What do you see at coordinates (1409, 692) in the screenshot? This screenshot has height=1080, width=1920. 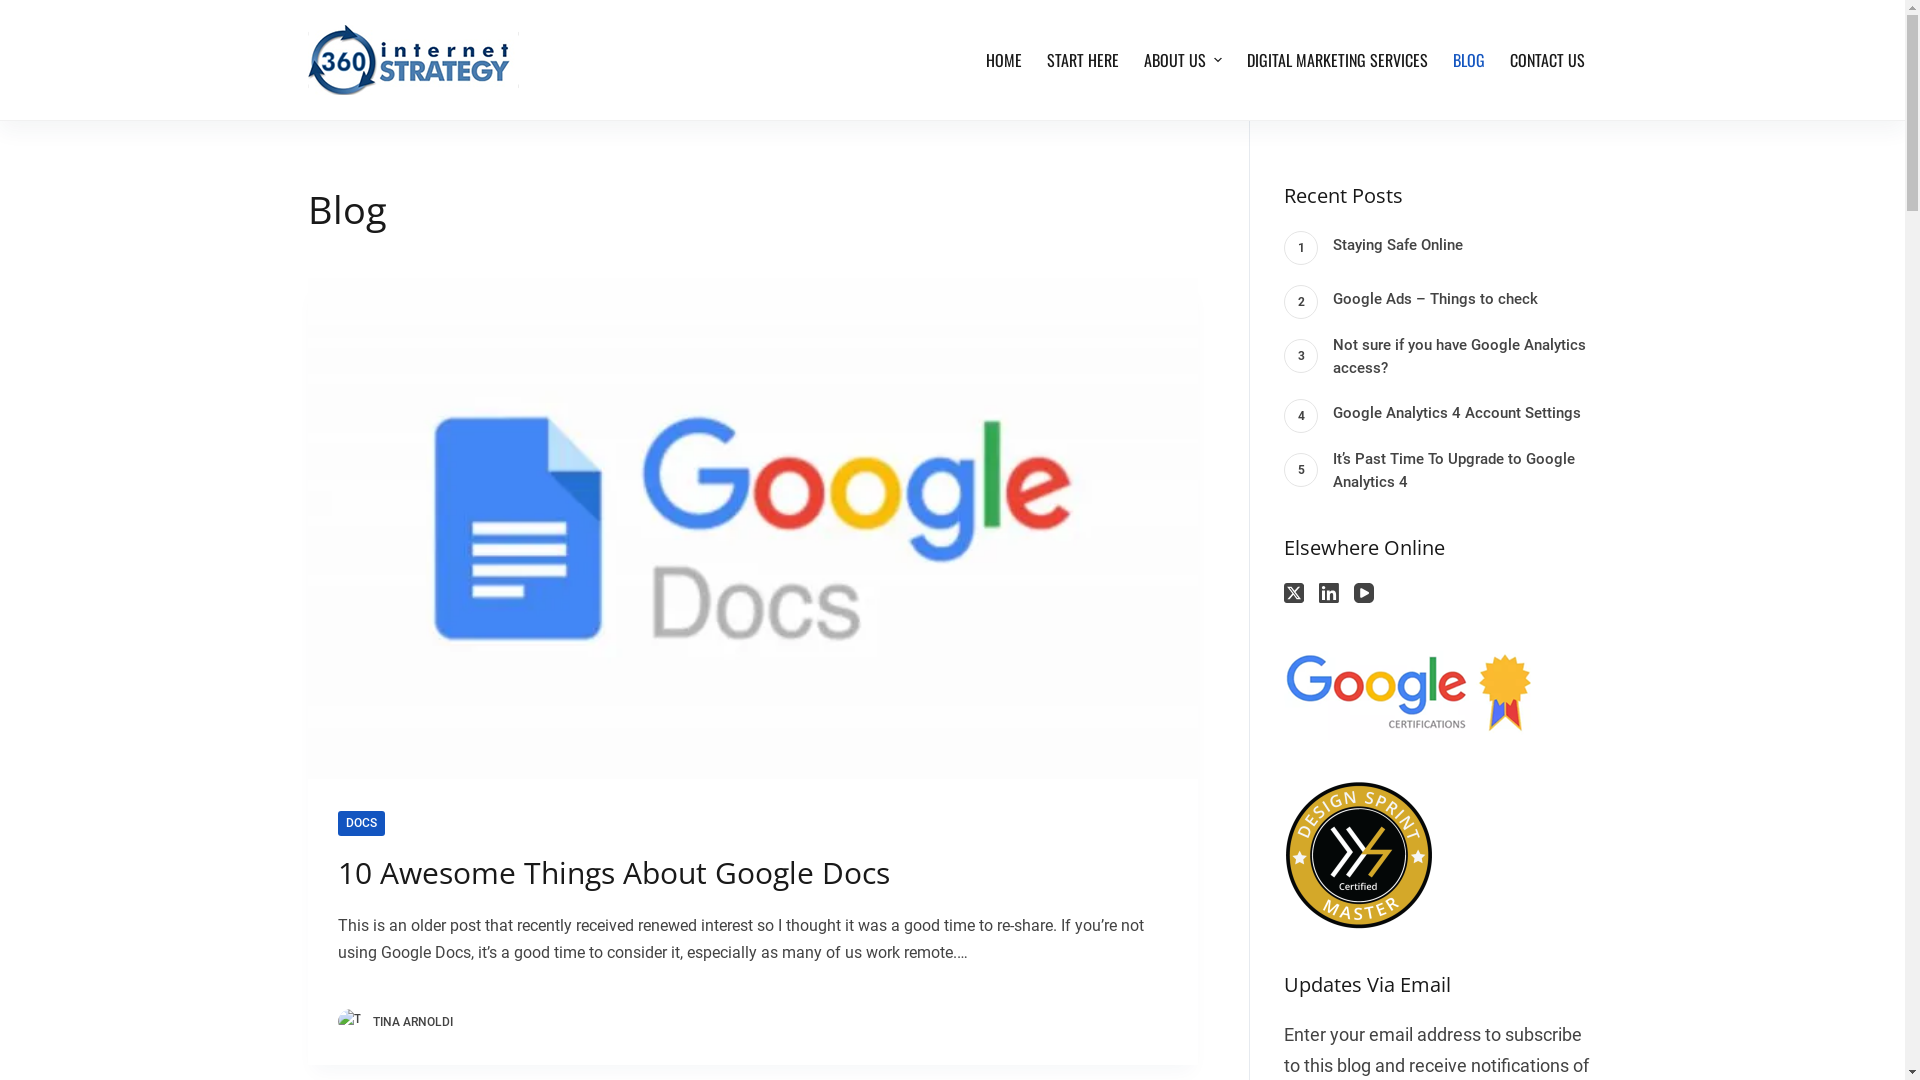 I see `10 Awesome Things About Google Docs` at bounding box center [1409, 692].